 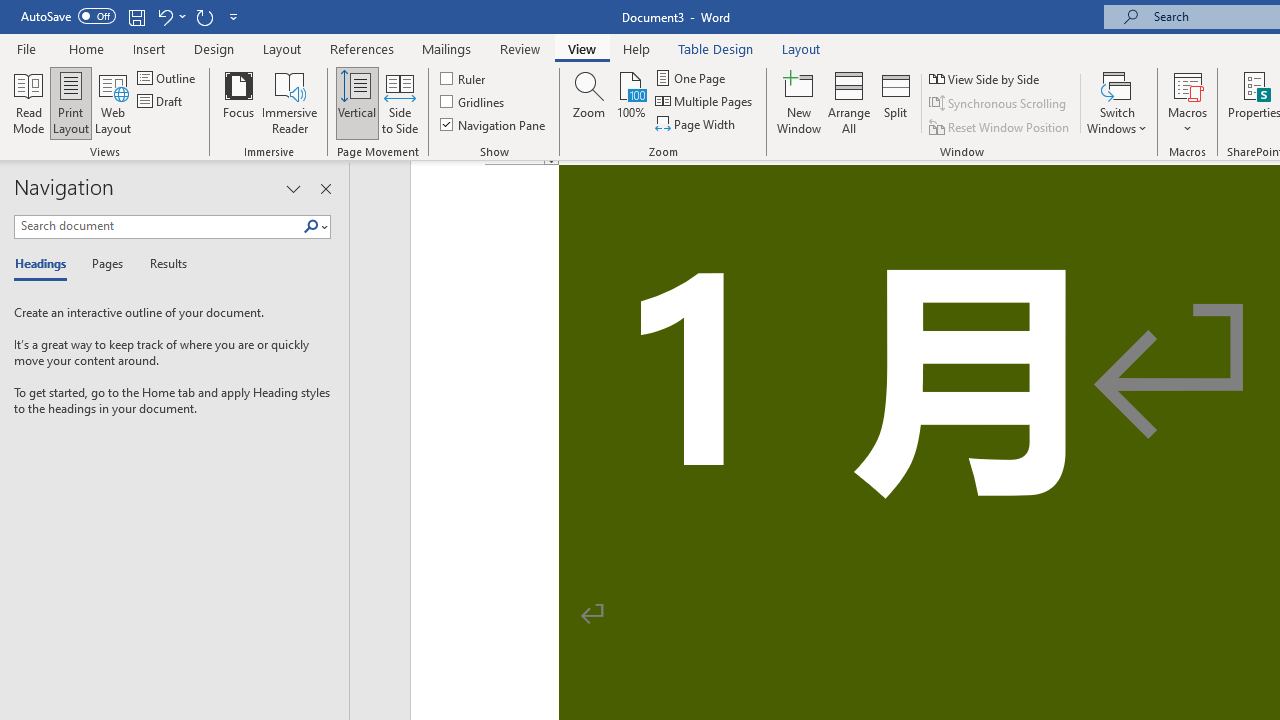 What do you see at coordinates (362, 48) in the screenshot?
I see `References` at bounding box center [362, 48].